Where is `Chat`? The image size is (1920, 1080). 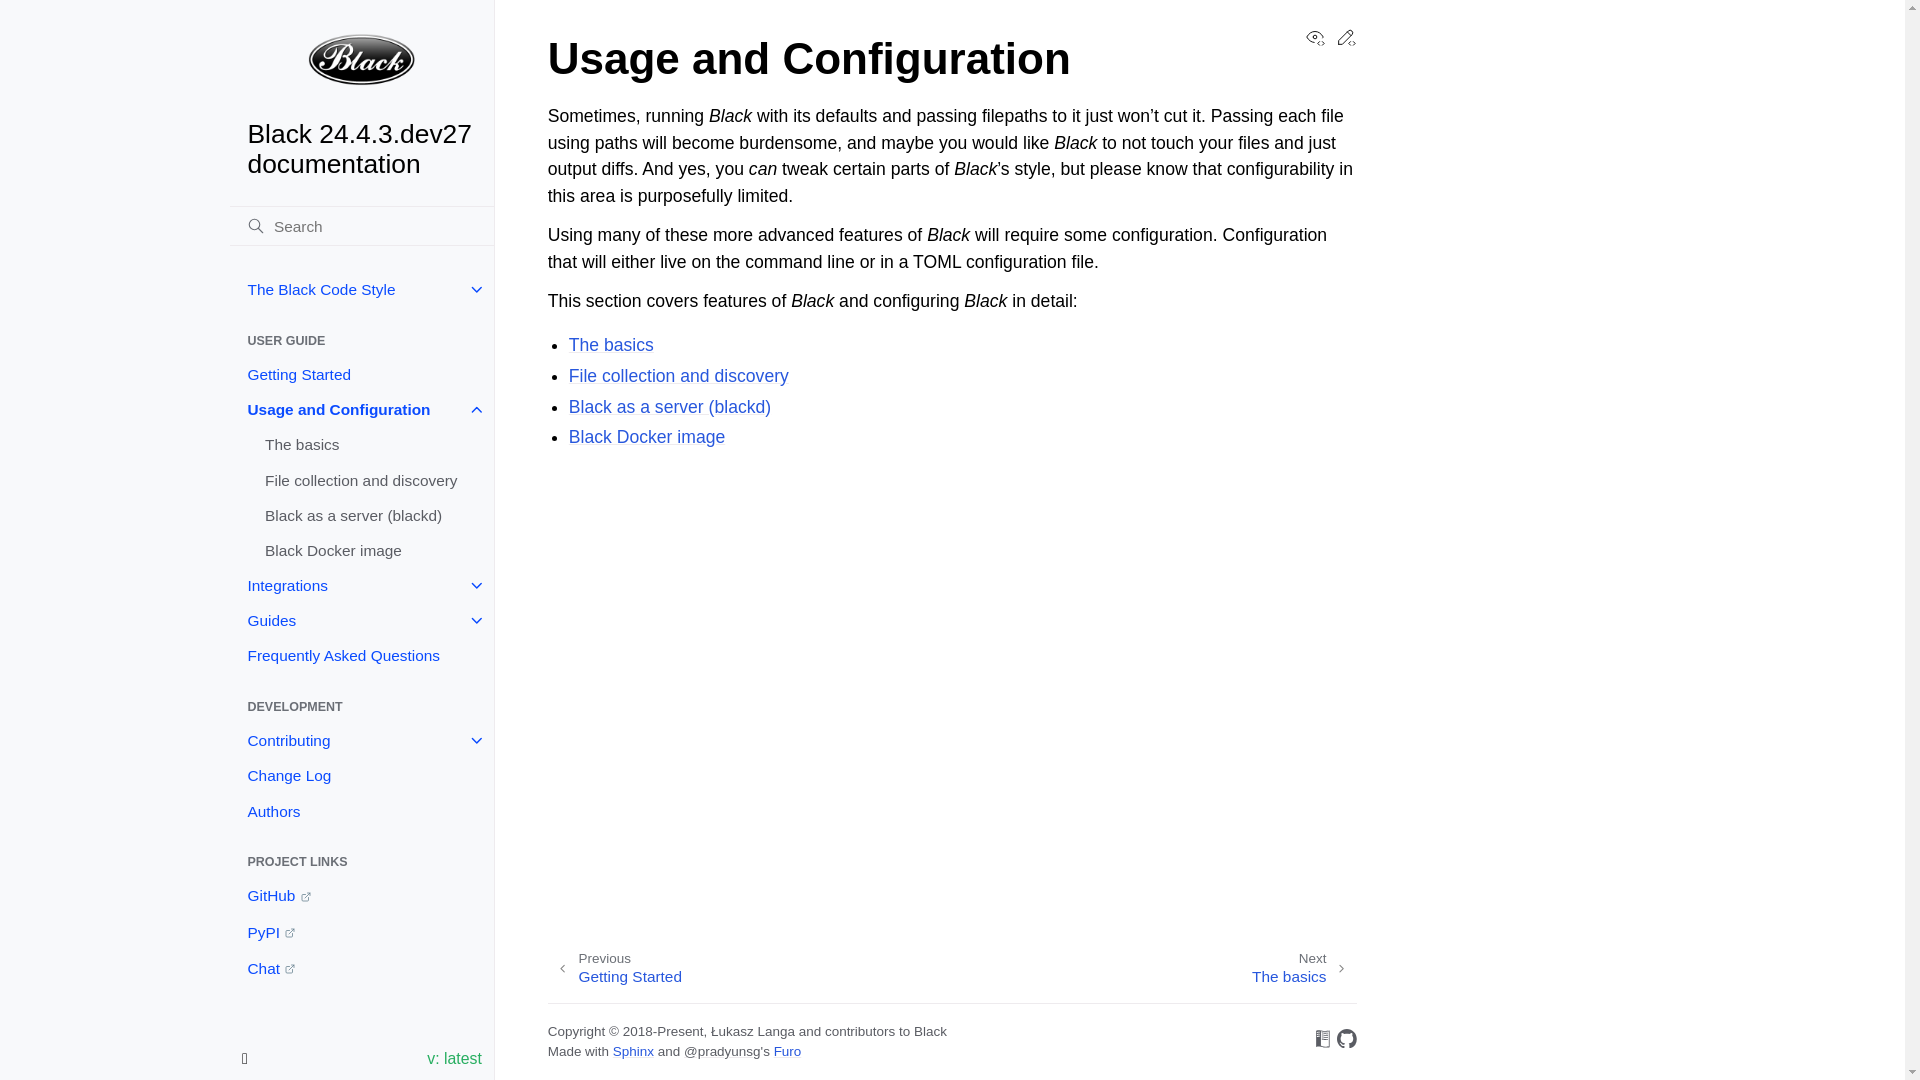
Chat is located at coordinates (362, 969).